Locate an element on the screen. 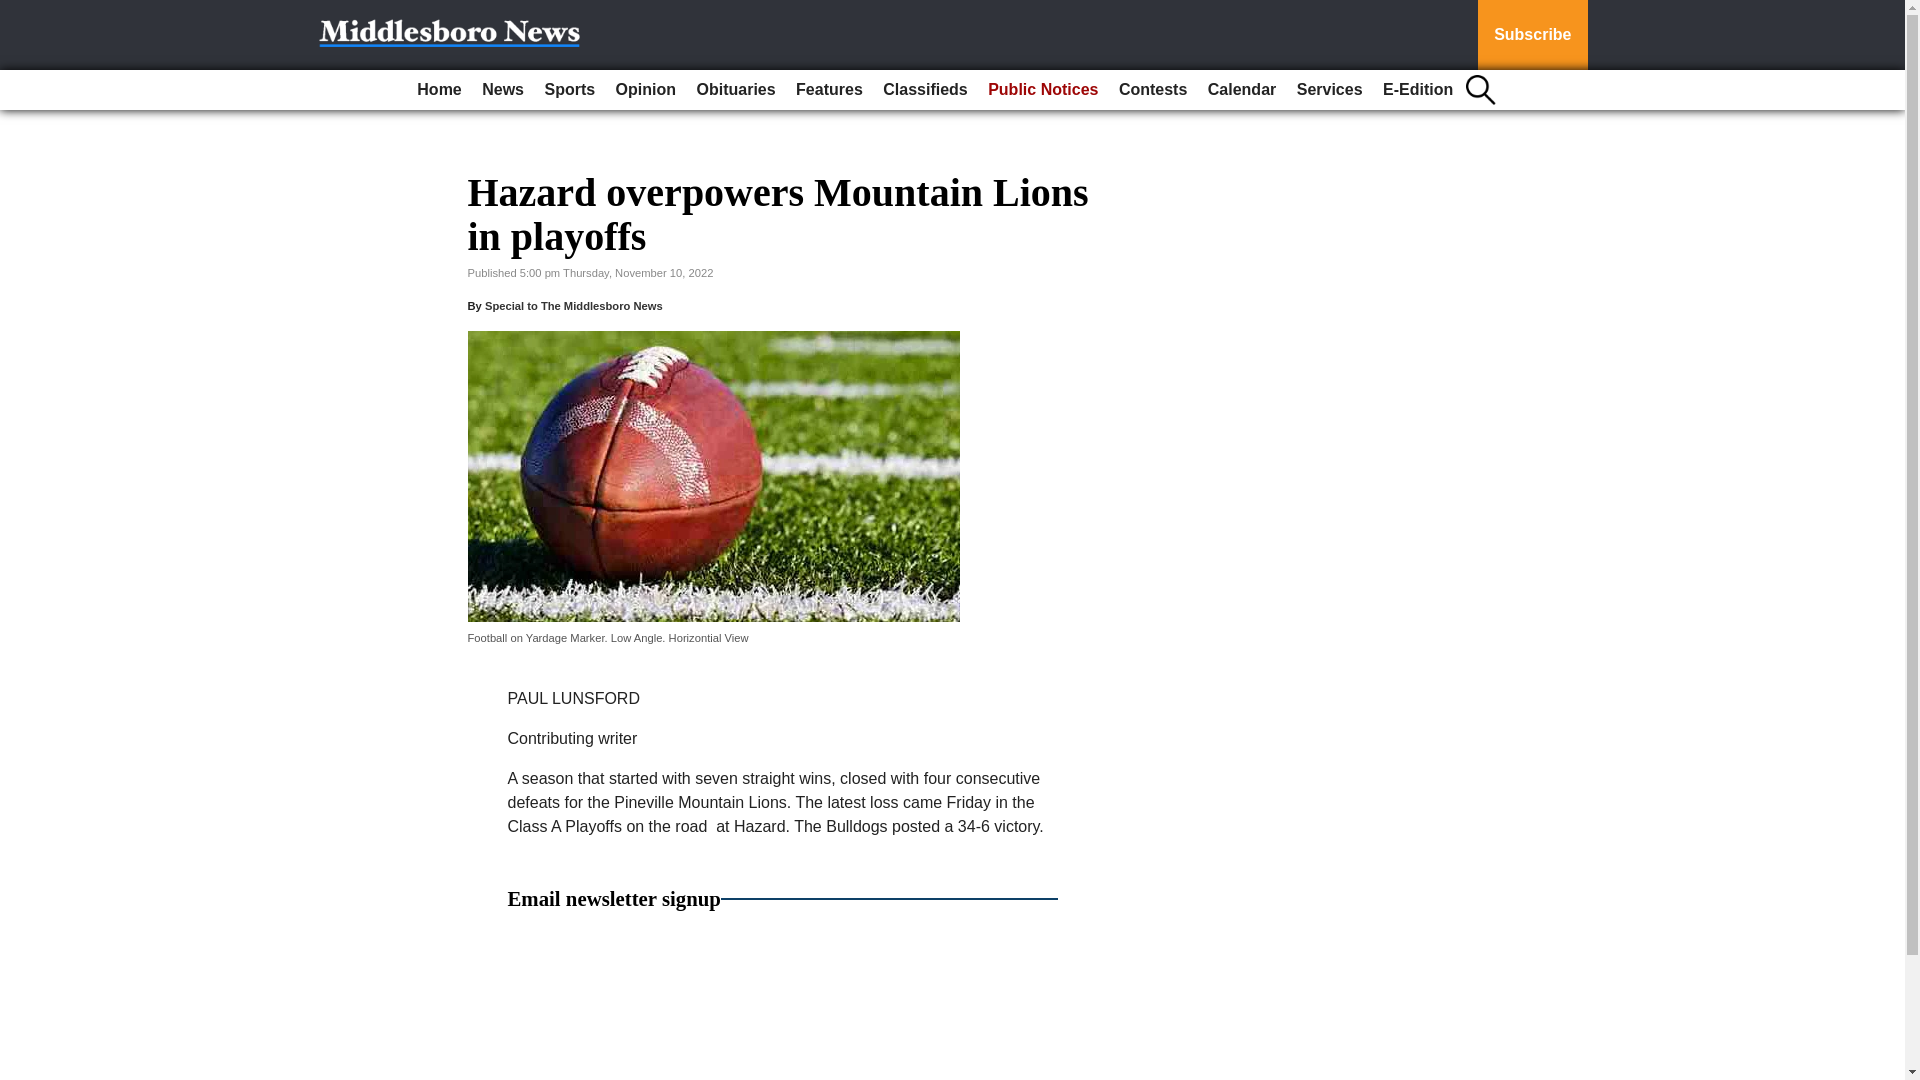  Contests is located at coordinates (1152, 90).